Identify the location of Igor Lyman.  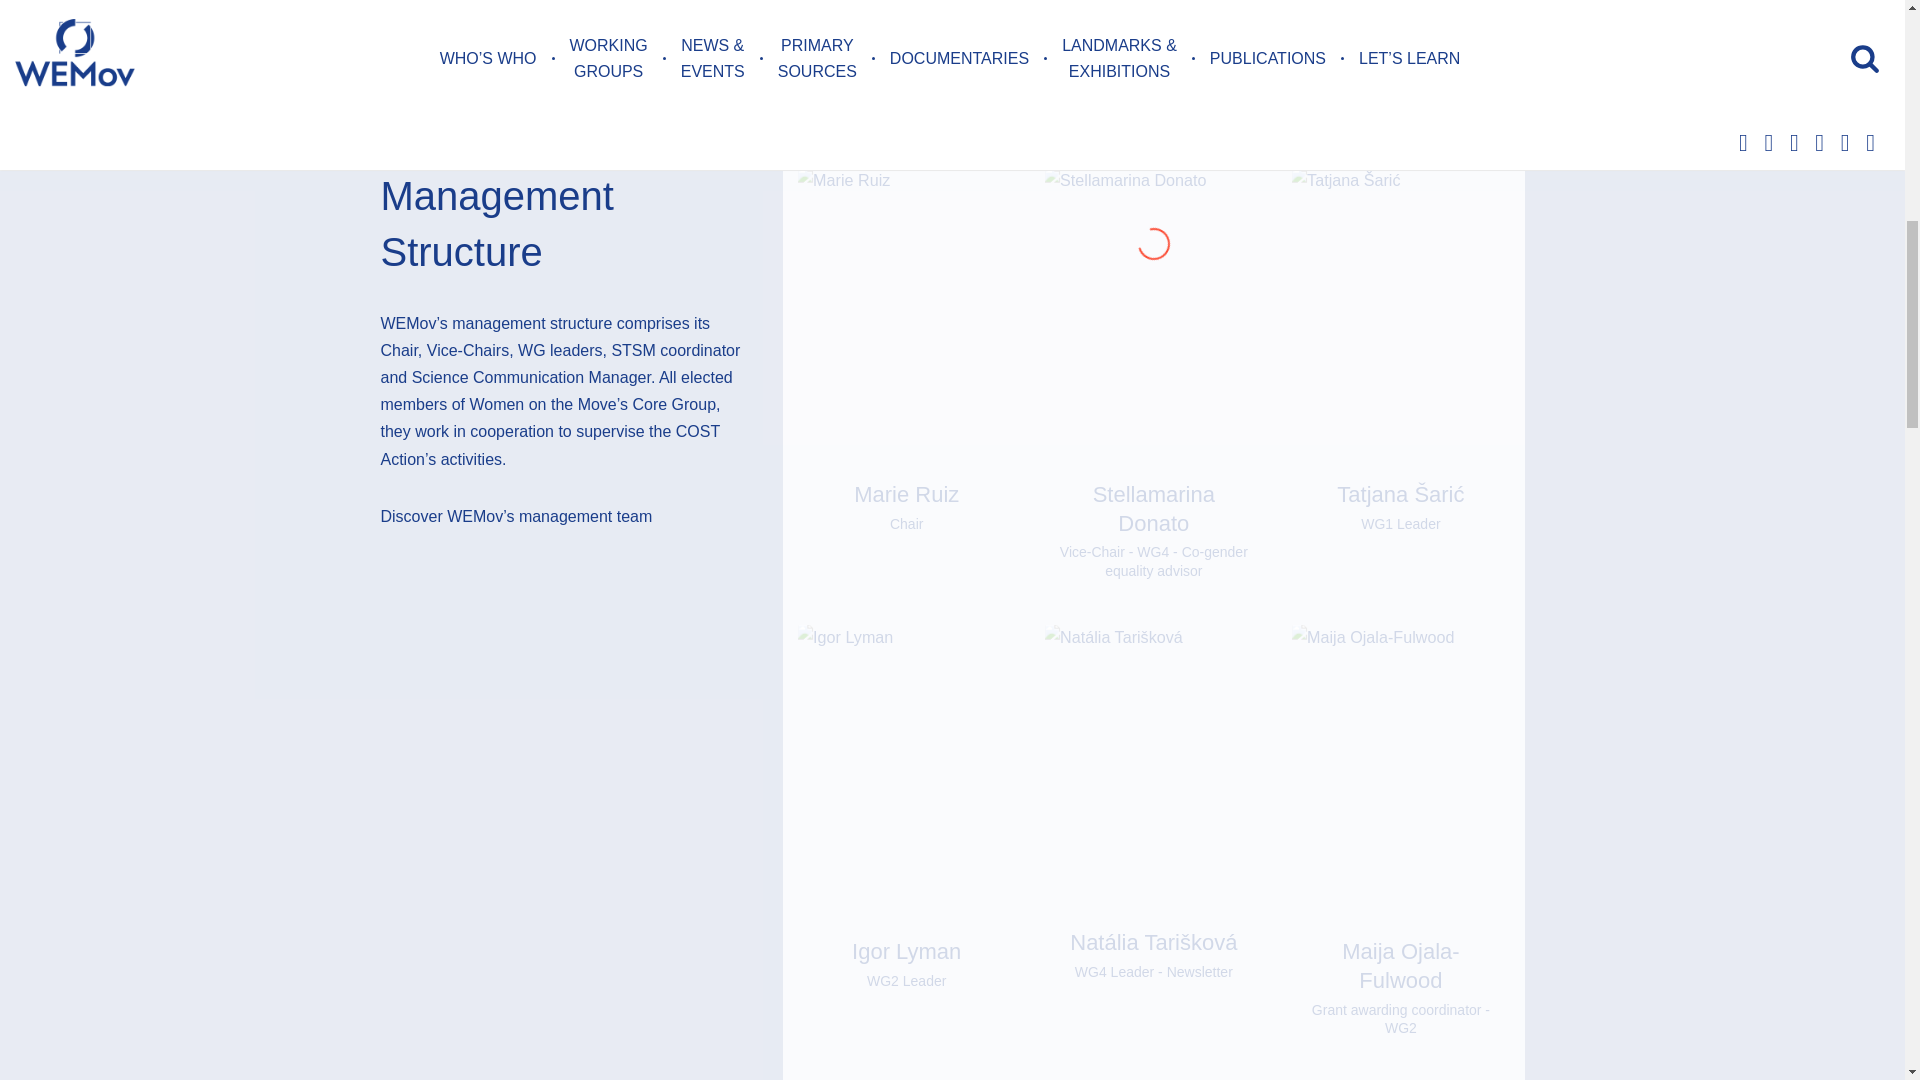
(906, 951).